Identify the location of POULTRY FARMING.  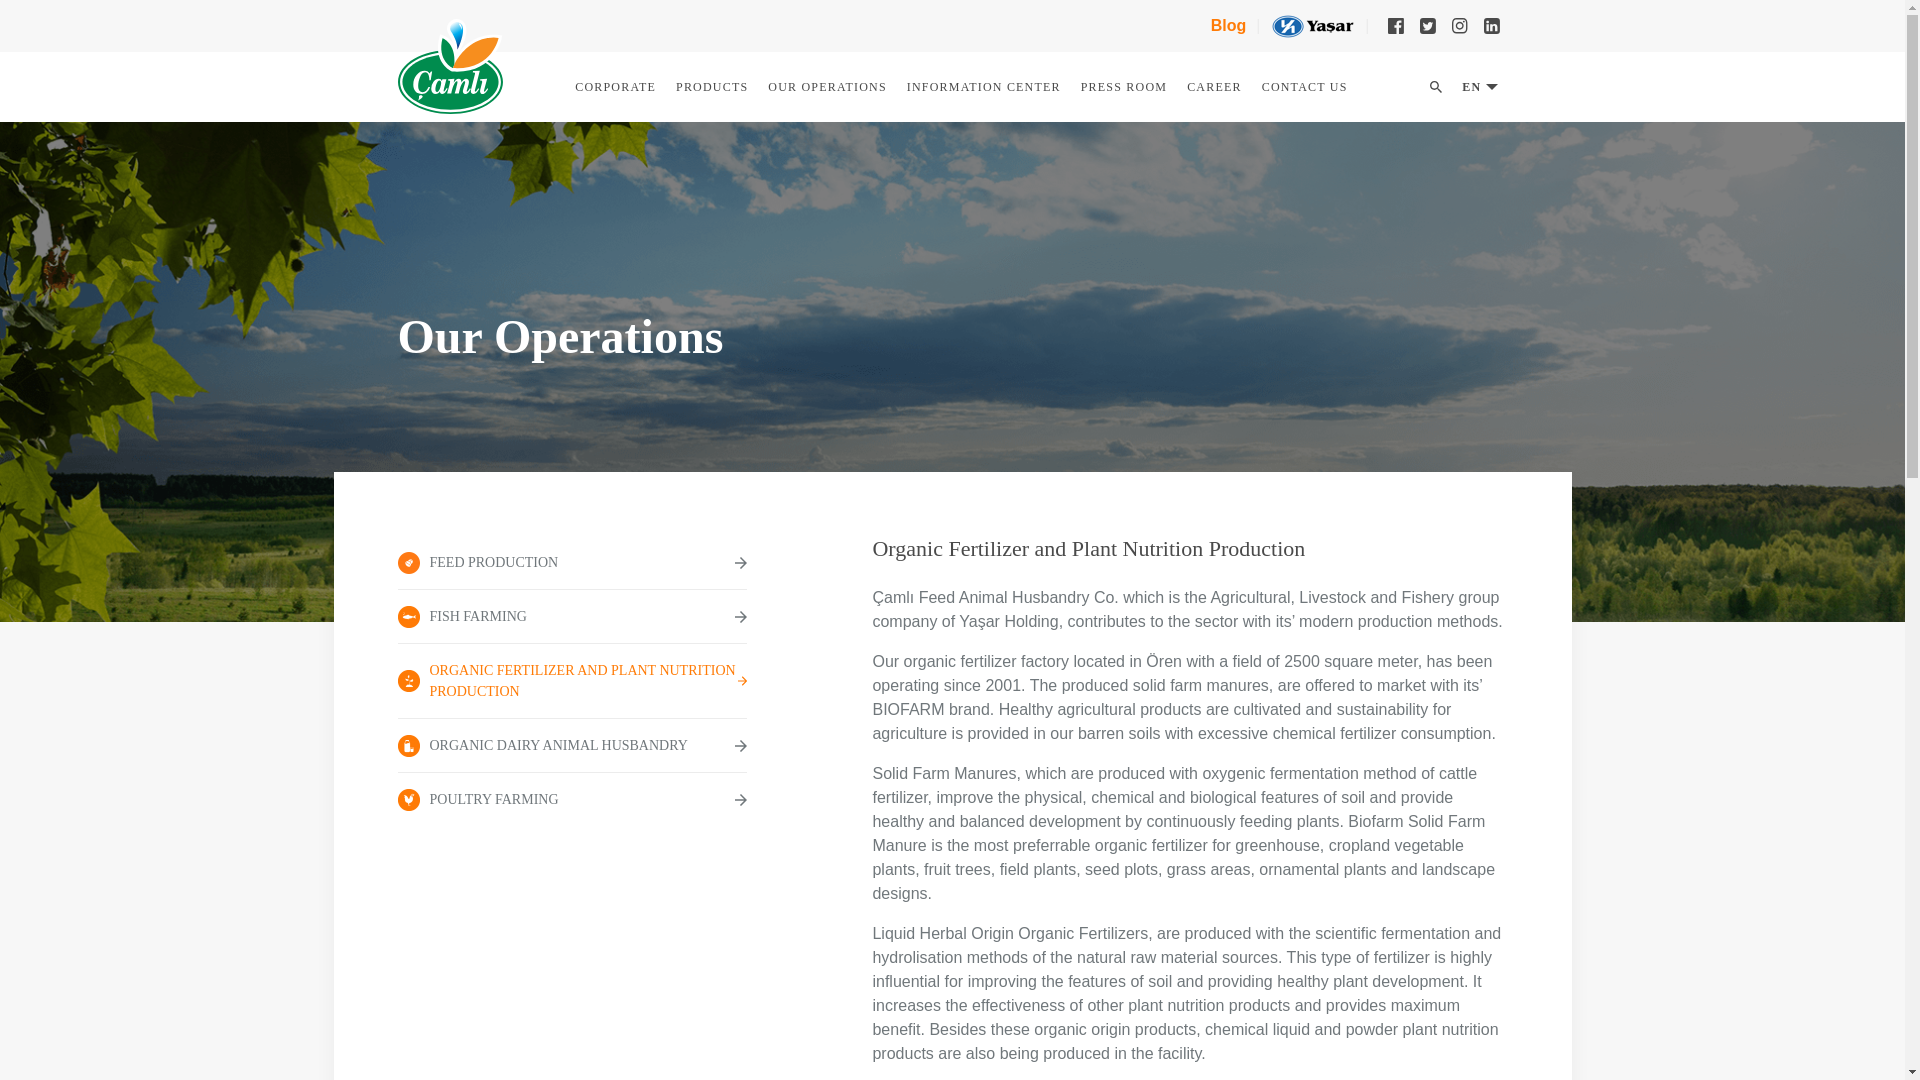
(572, 800).